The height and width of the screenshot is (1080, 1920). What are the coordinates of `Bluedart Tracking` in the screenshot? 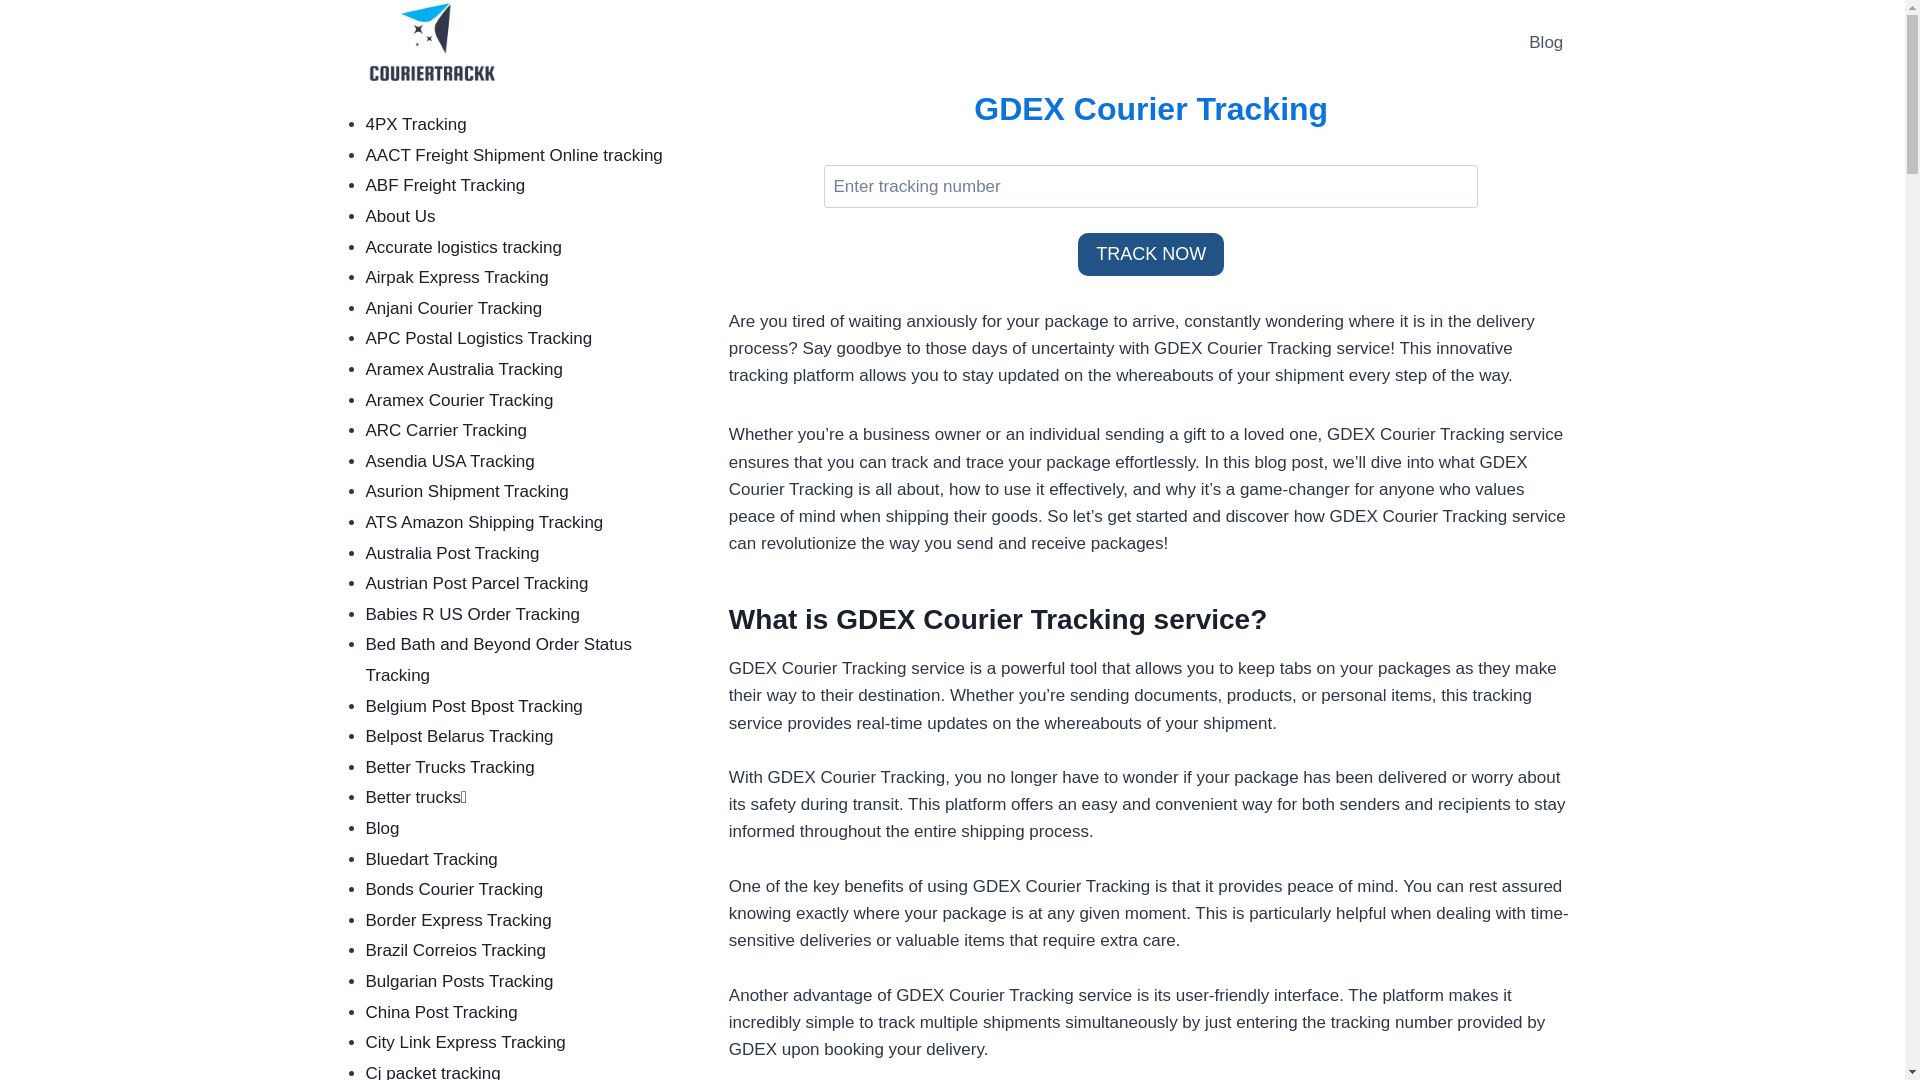 It's located at (432, 859).